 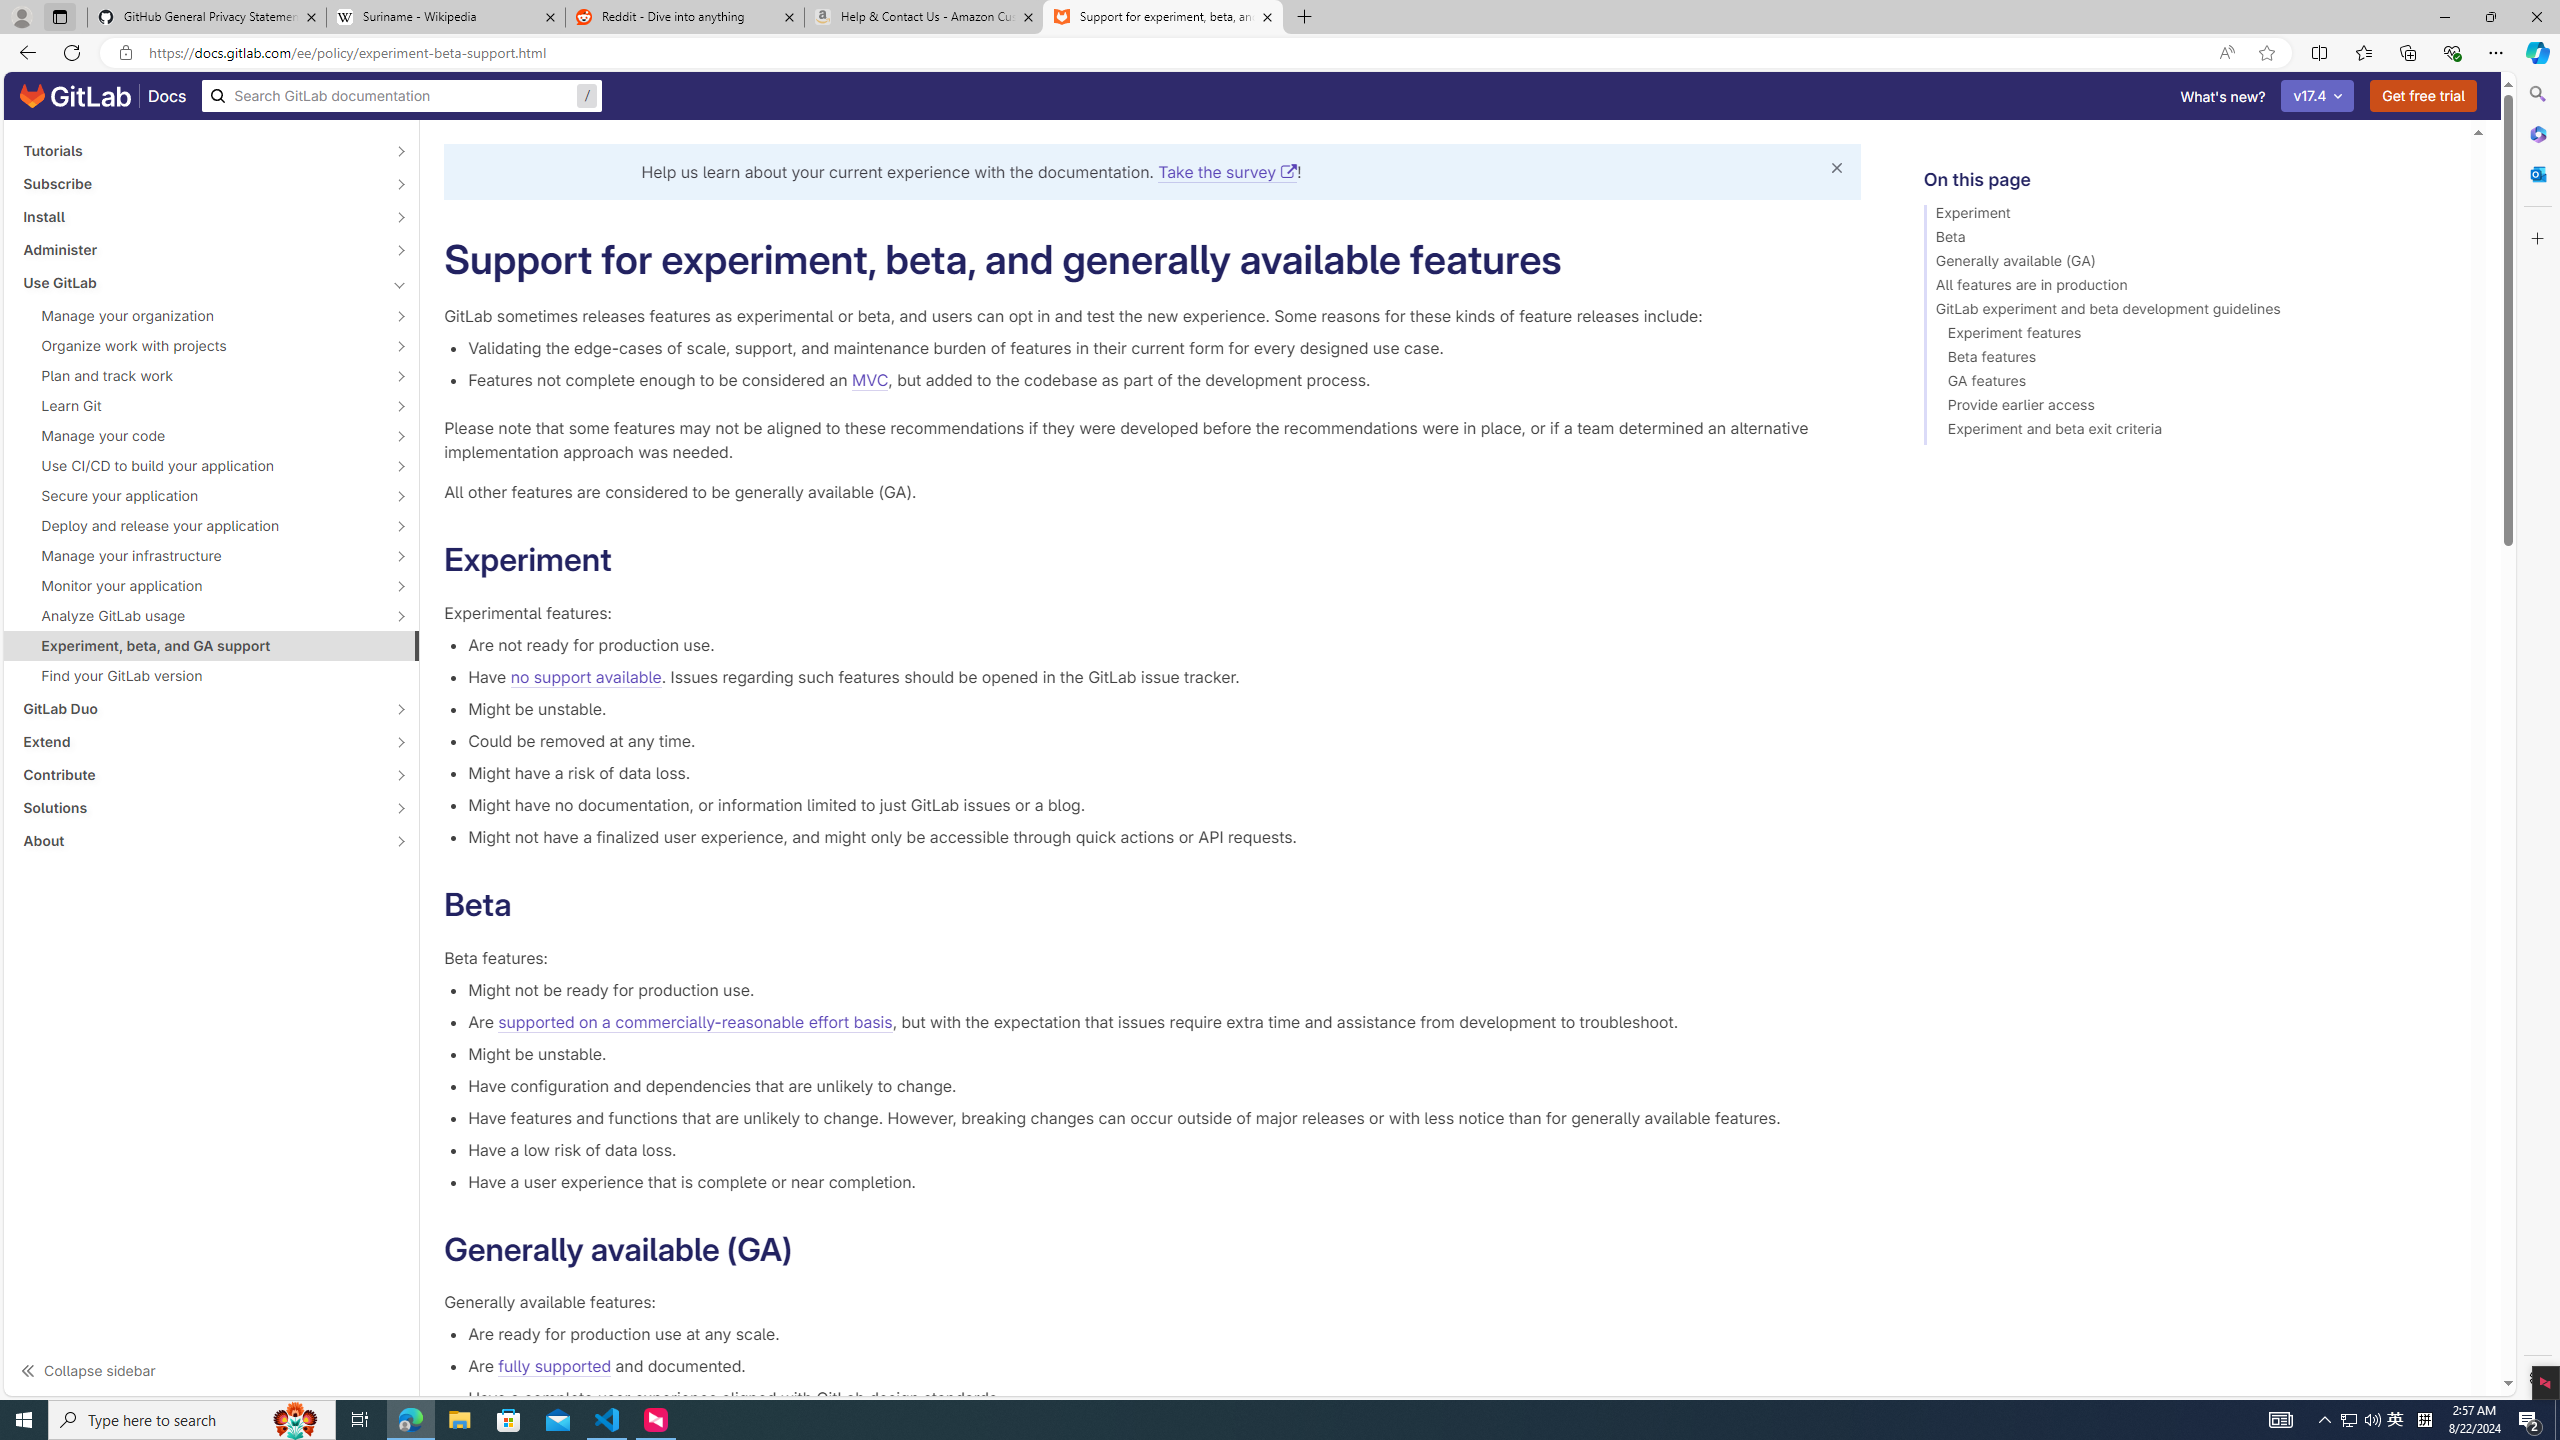 I want to click on Plan and track work, so click(x=200, y=376).